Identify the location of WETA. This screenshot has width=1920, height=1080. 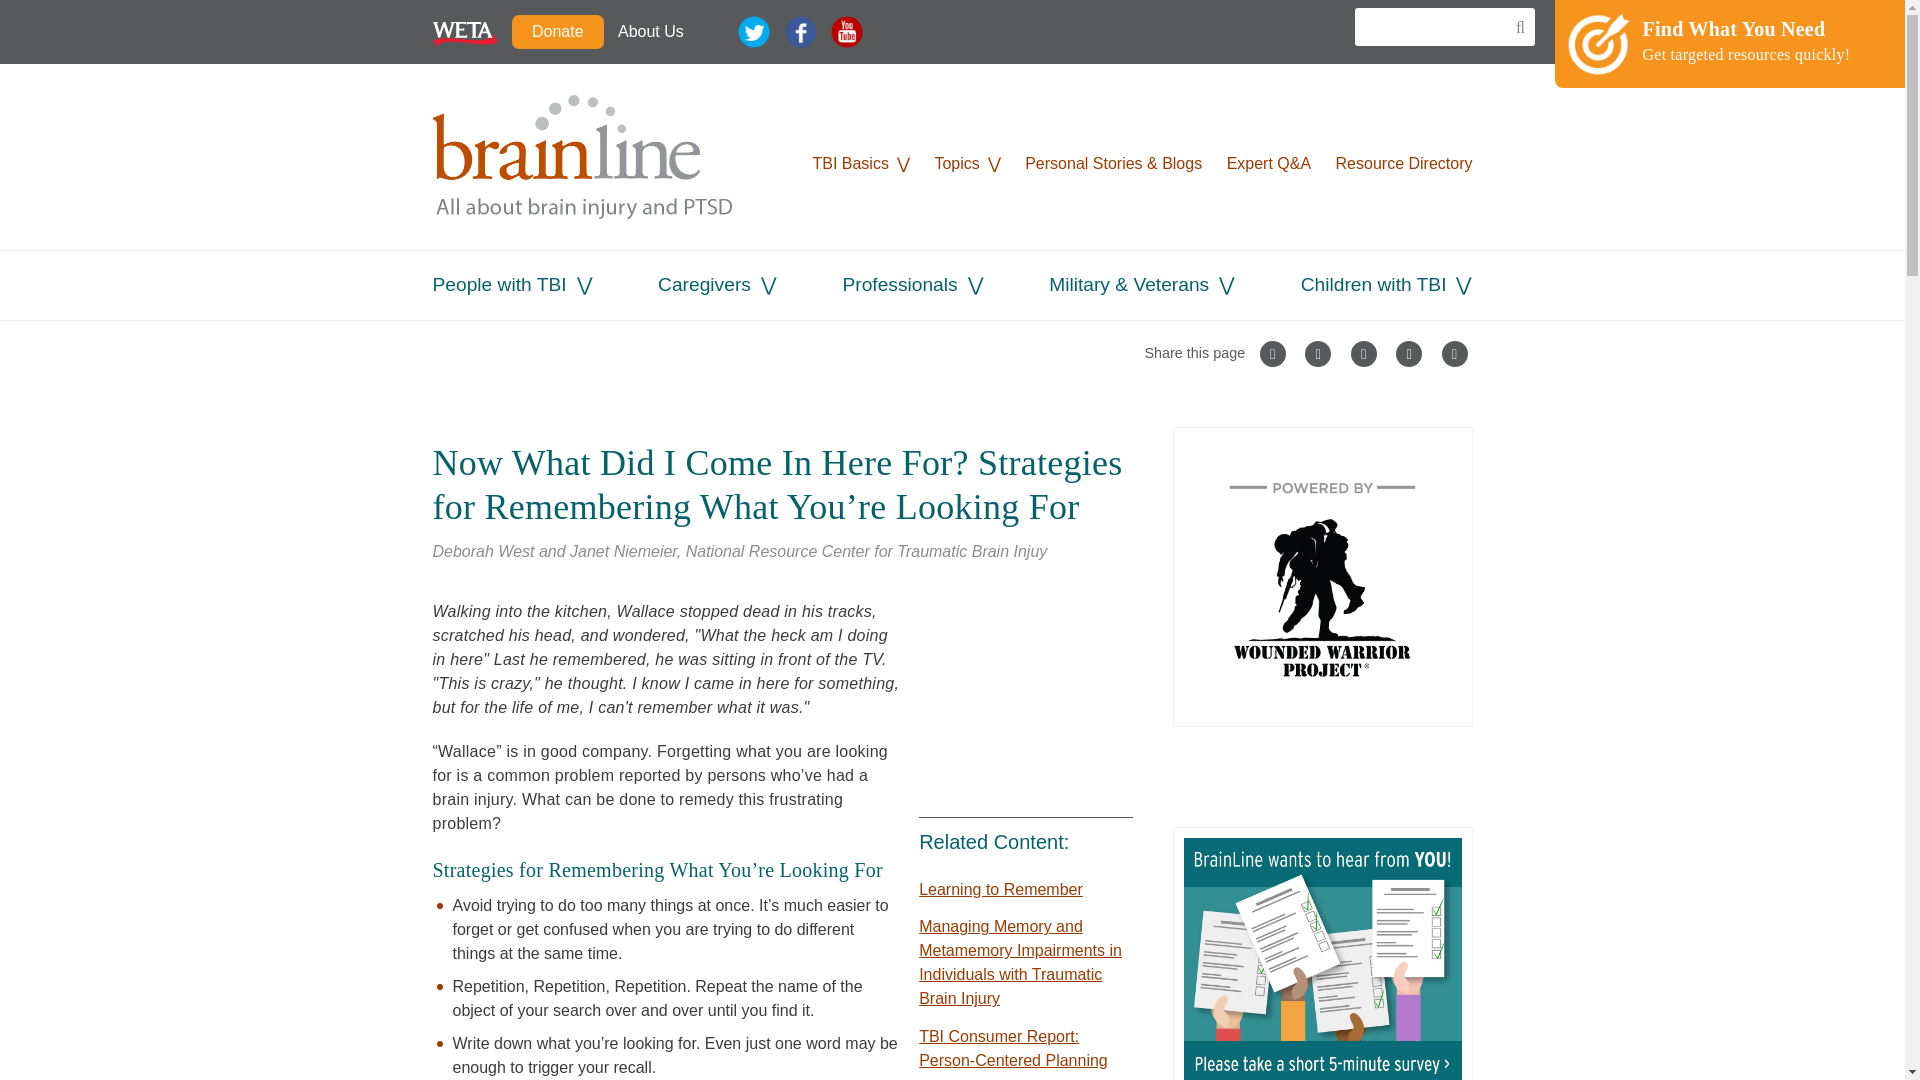
(464, 32).